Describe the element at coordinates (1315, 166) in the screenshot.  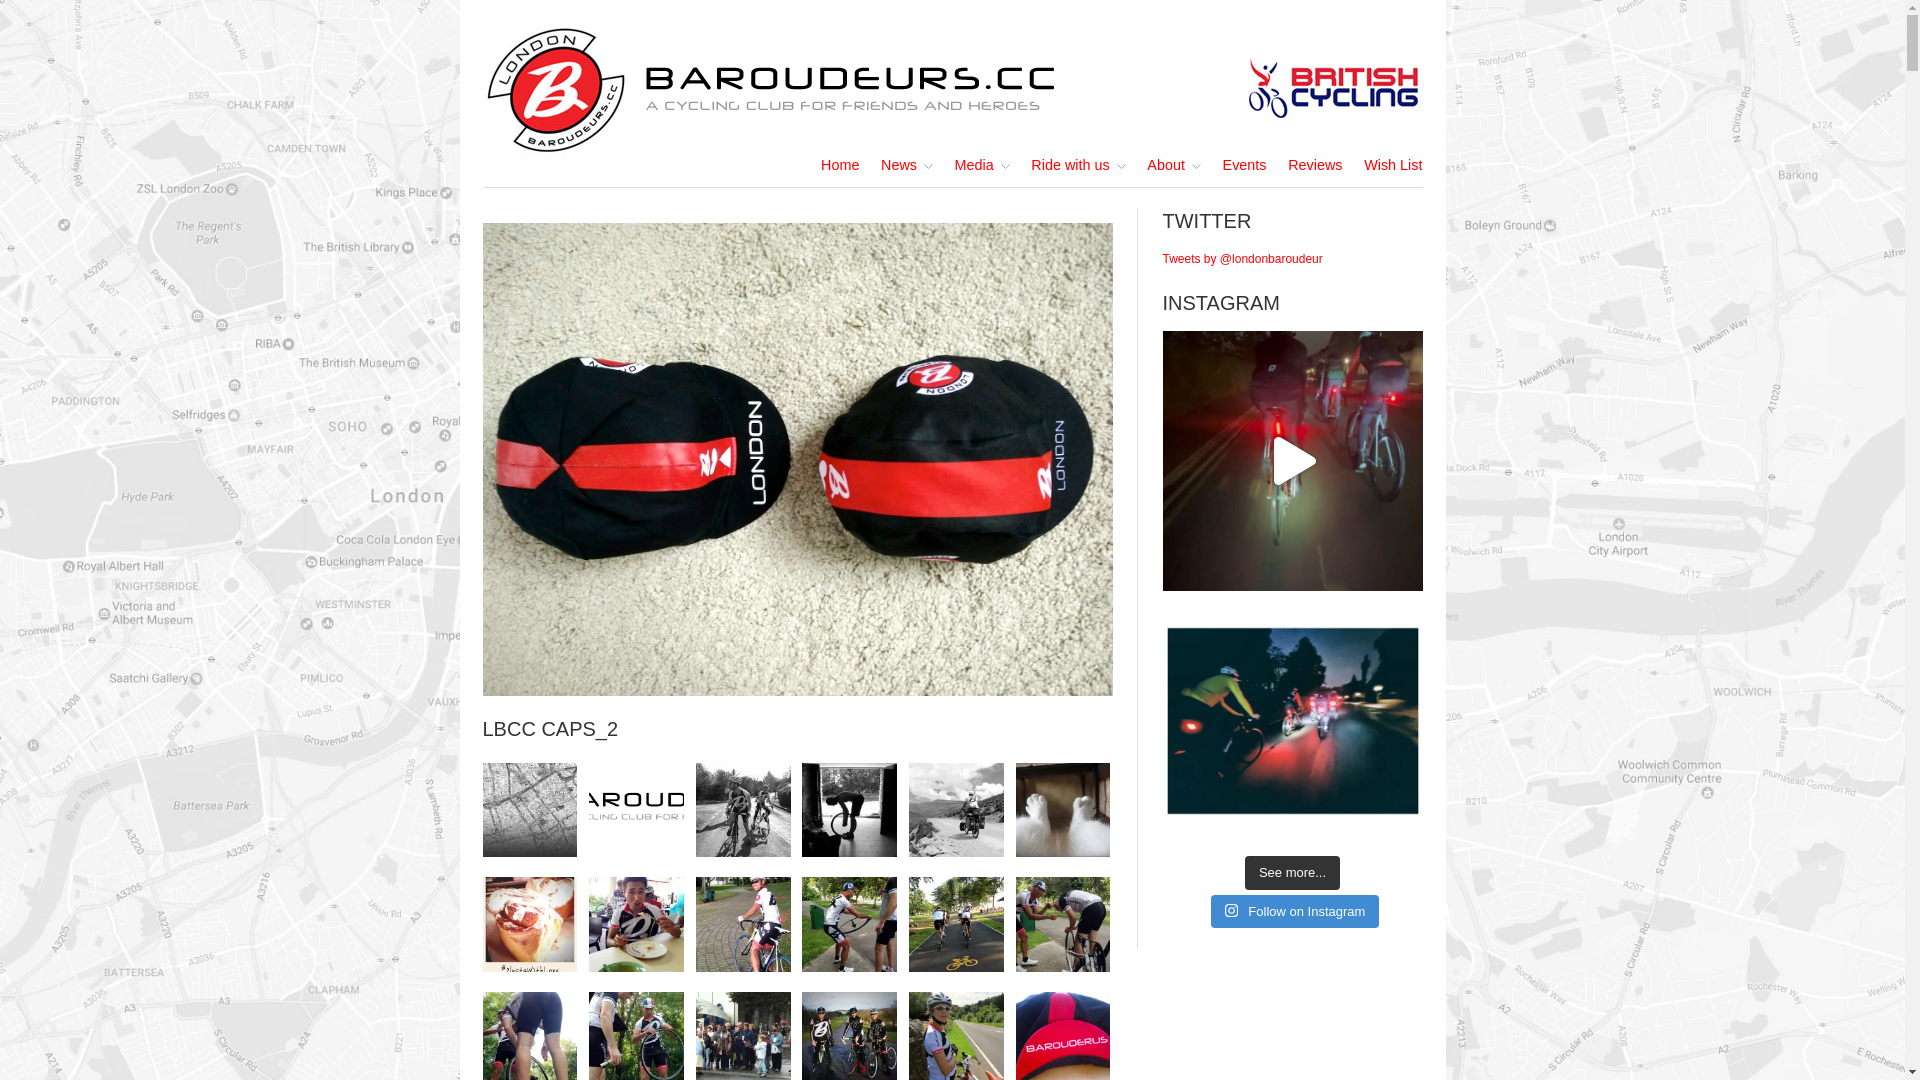
I see `Reviews` at that location.